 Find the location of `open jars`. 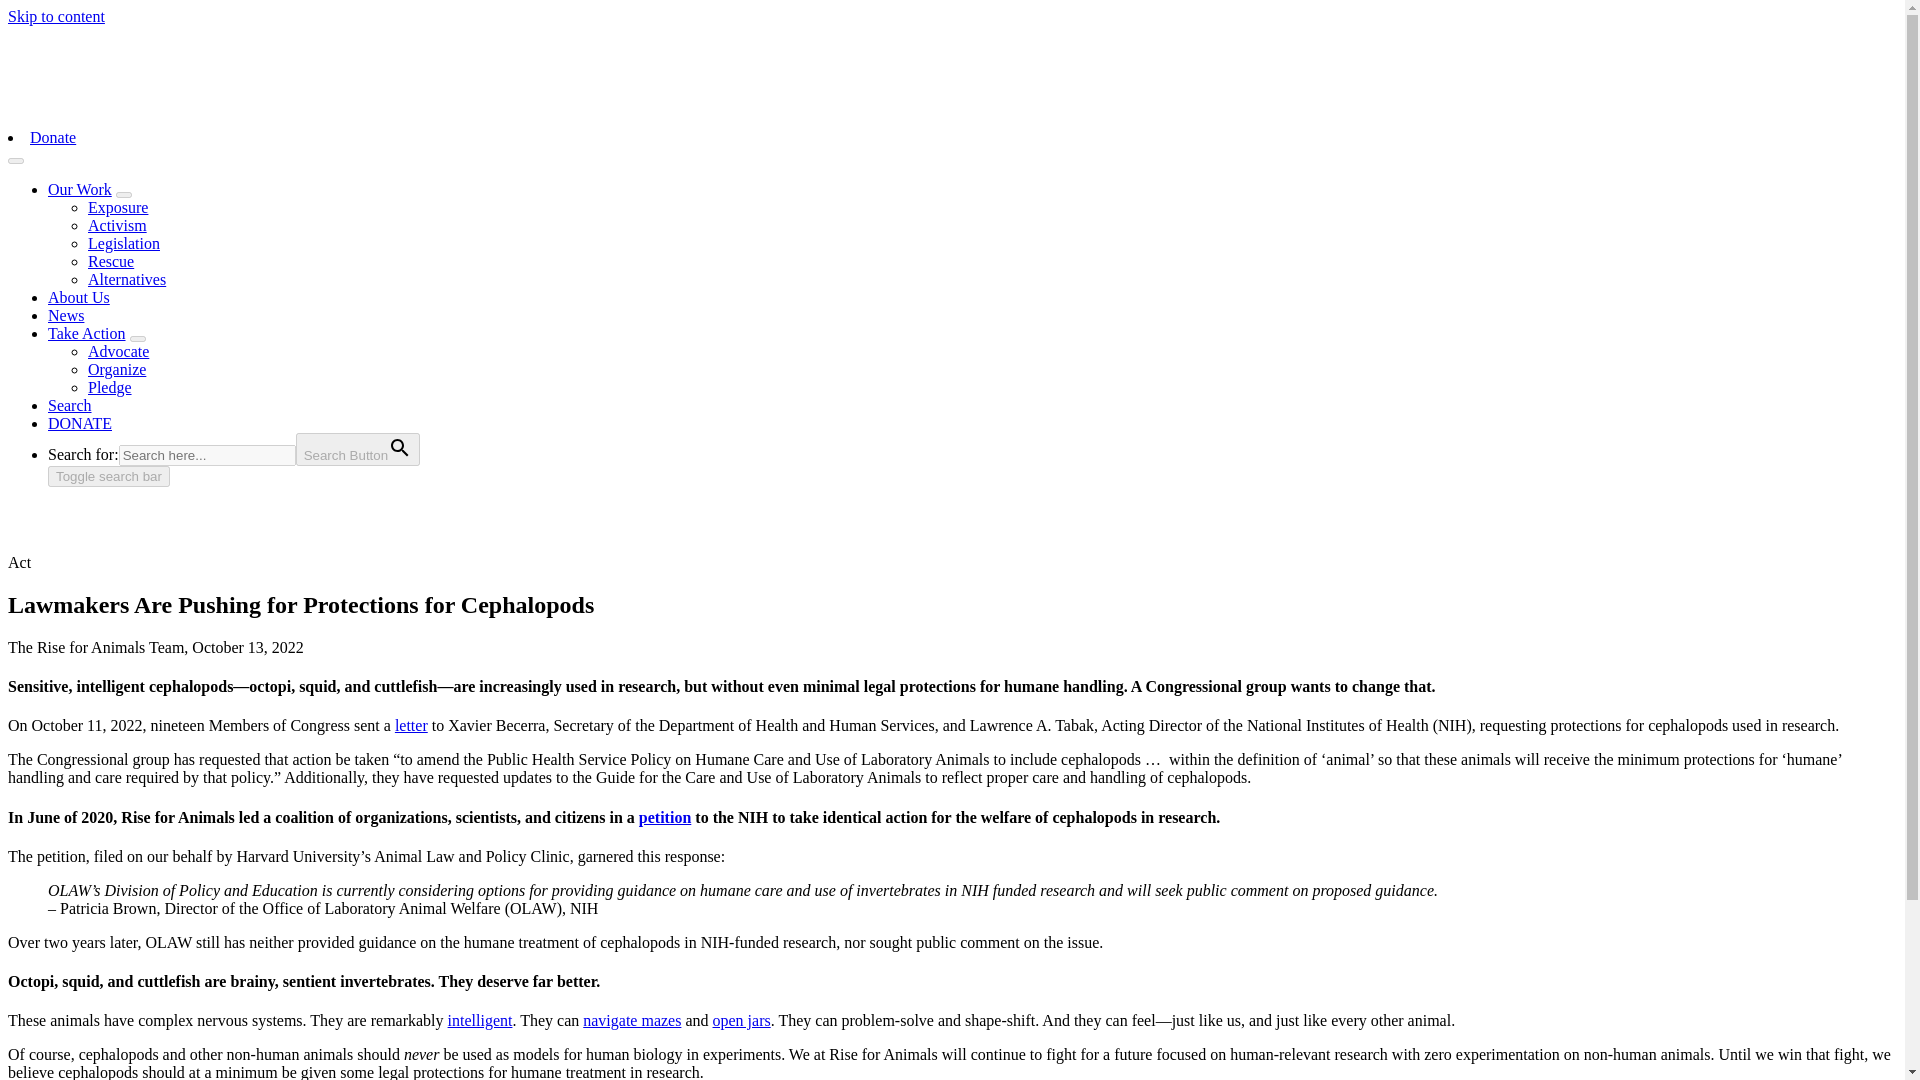

open jars is located at coordinates (742, 1020).